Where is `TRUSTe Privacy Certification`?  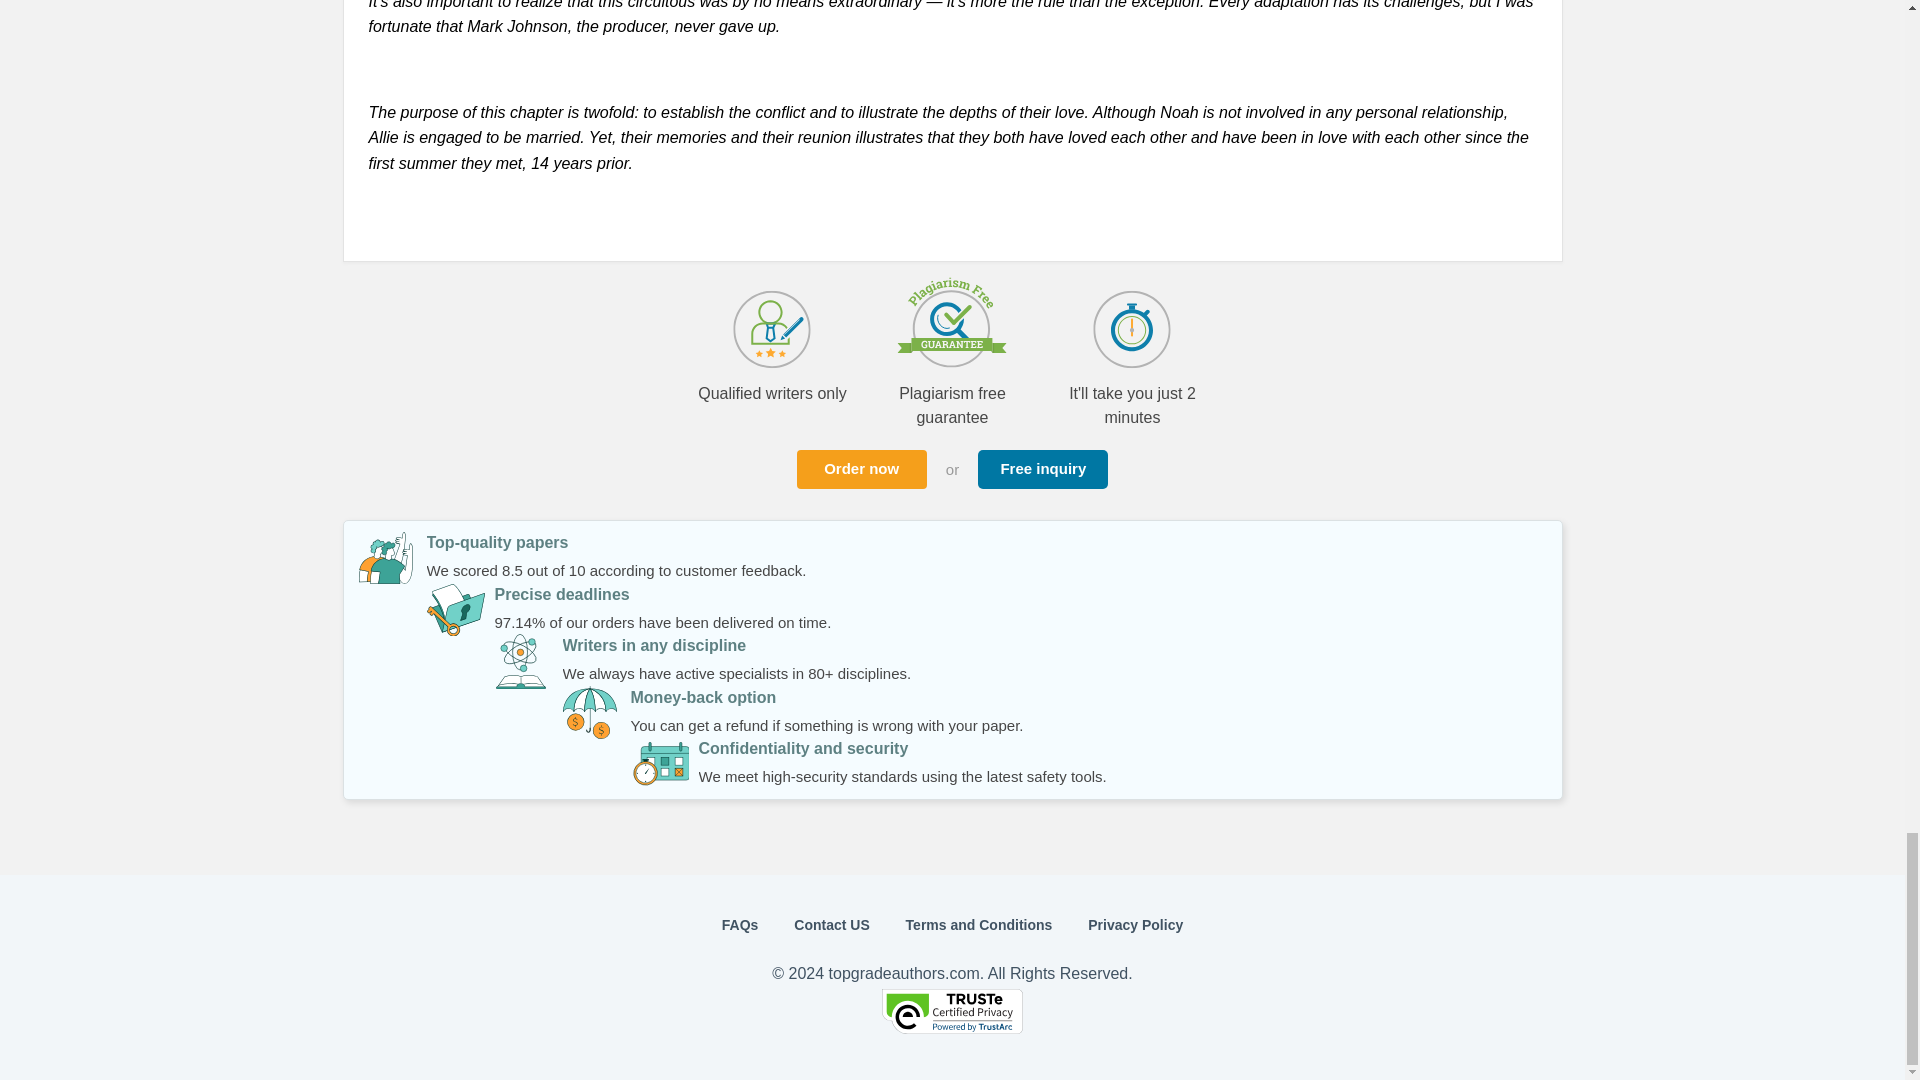 TRUSTe Privacy Certification is located at coordinates (952, 1028).